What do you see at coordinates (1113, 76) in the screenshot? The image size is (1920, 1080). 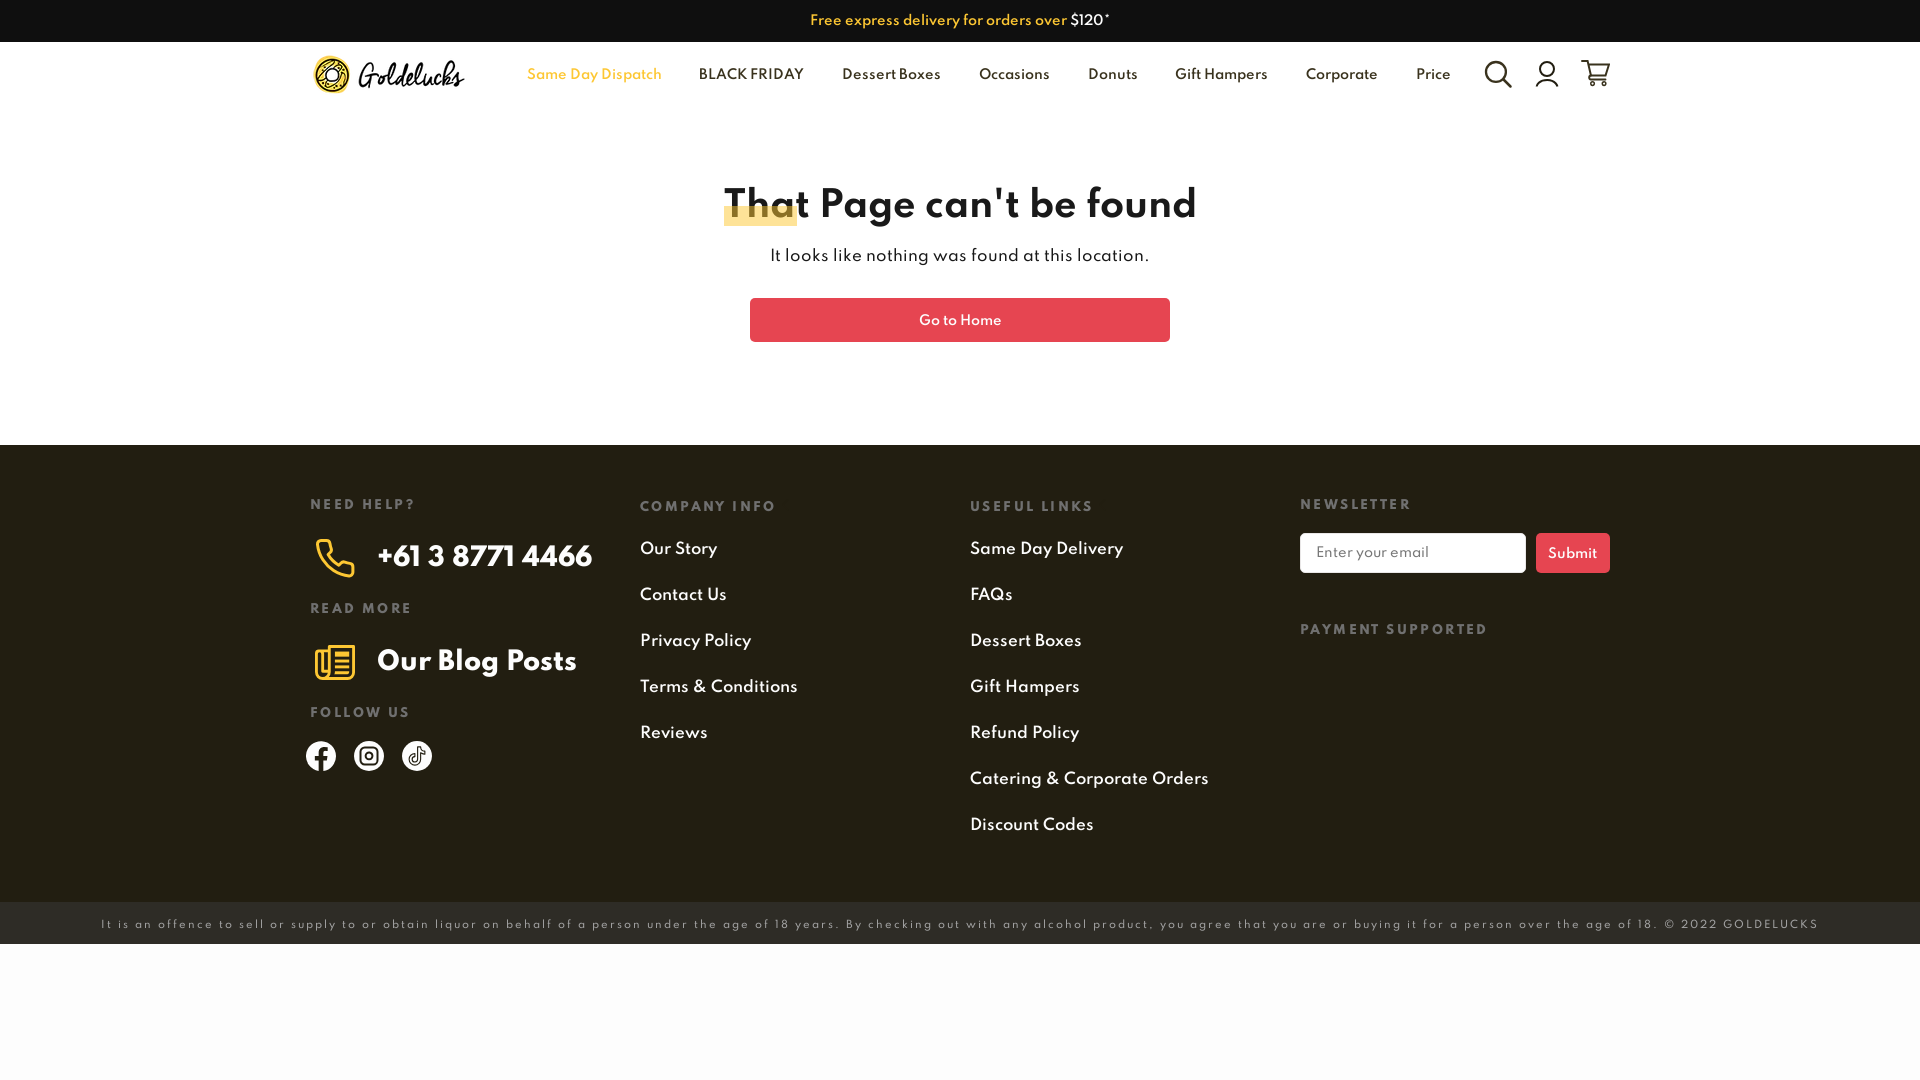 I see `Donuts` at bounding box center [1113, 76].